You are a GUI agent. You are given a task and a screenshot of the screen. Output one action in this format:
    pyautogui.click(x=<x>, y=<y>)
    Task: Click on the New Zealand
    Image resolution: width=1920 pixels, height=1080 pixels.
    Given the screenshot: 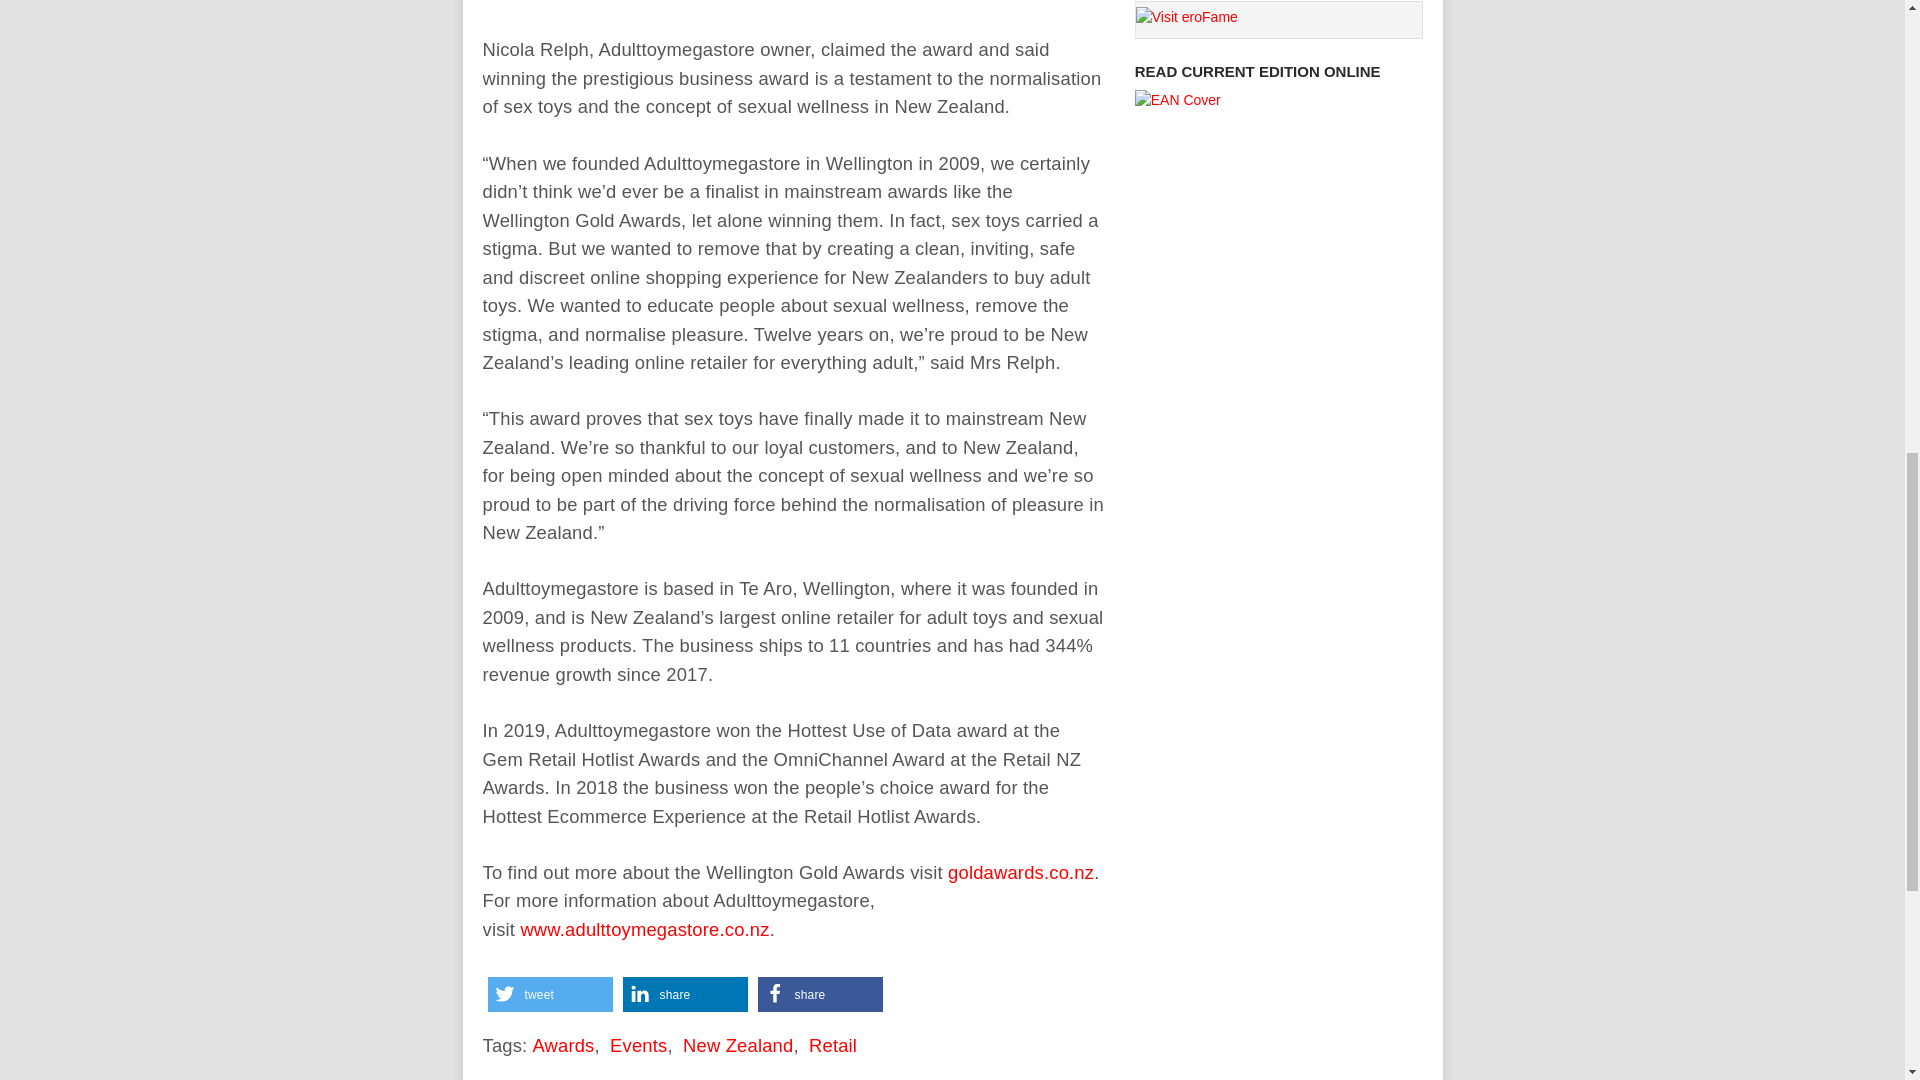 What is the action you would take?
    pyautogui.click(x=738, y=1045)
    